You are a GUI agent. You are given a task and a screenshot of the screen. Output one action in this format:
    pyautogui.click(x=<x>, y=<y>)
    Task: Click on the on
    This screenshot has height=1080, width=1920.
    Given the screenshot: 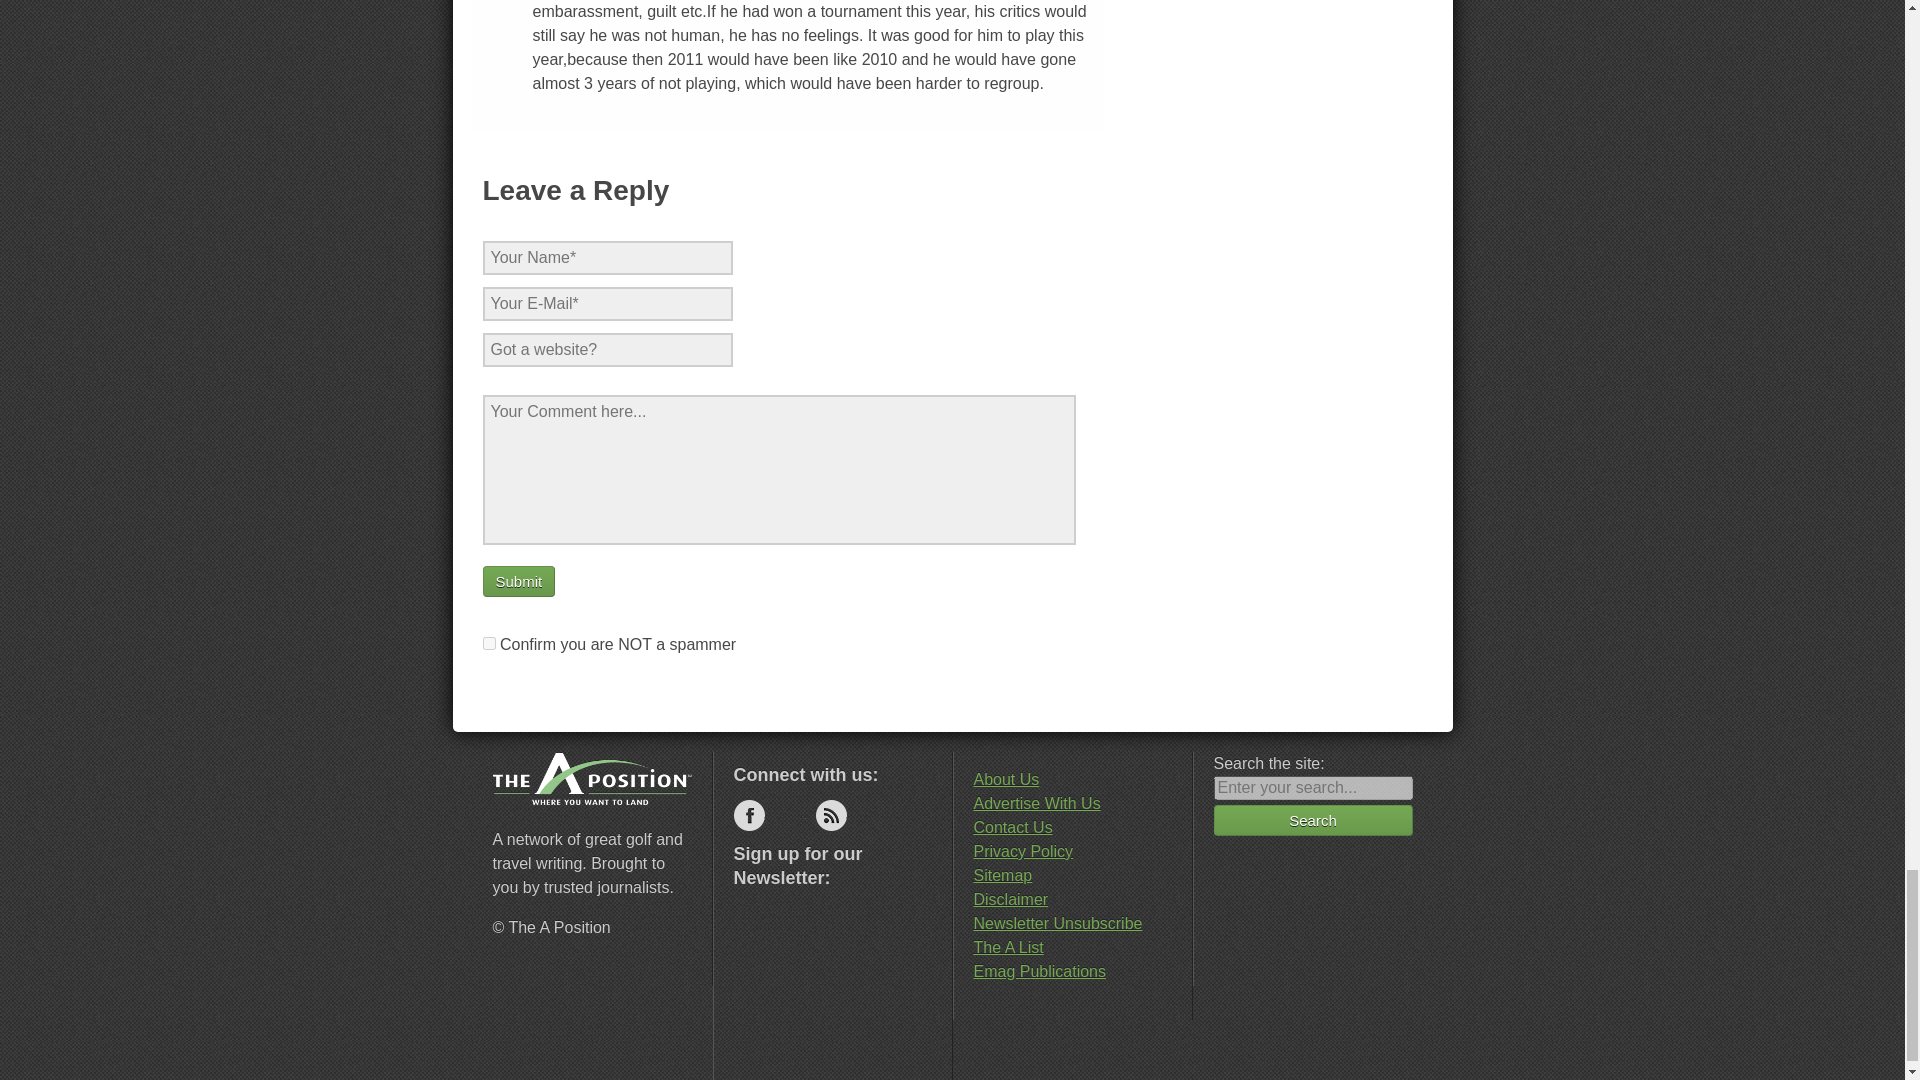 What is the action you would take?
    pyautogui.click(x=488, y=644)
    